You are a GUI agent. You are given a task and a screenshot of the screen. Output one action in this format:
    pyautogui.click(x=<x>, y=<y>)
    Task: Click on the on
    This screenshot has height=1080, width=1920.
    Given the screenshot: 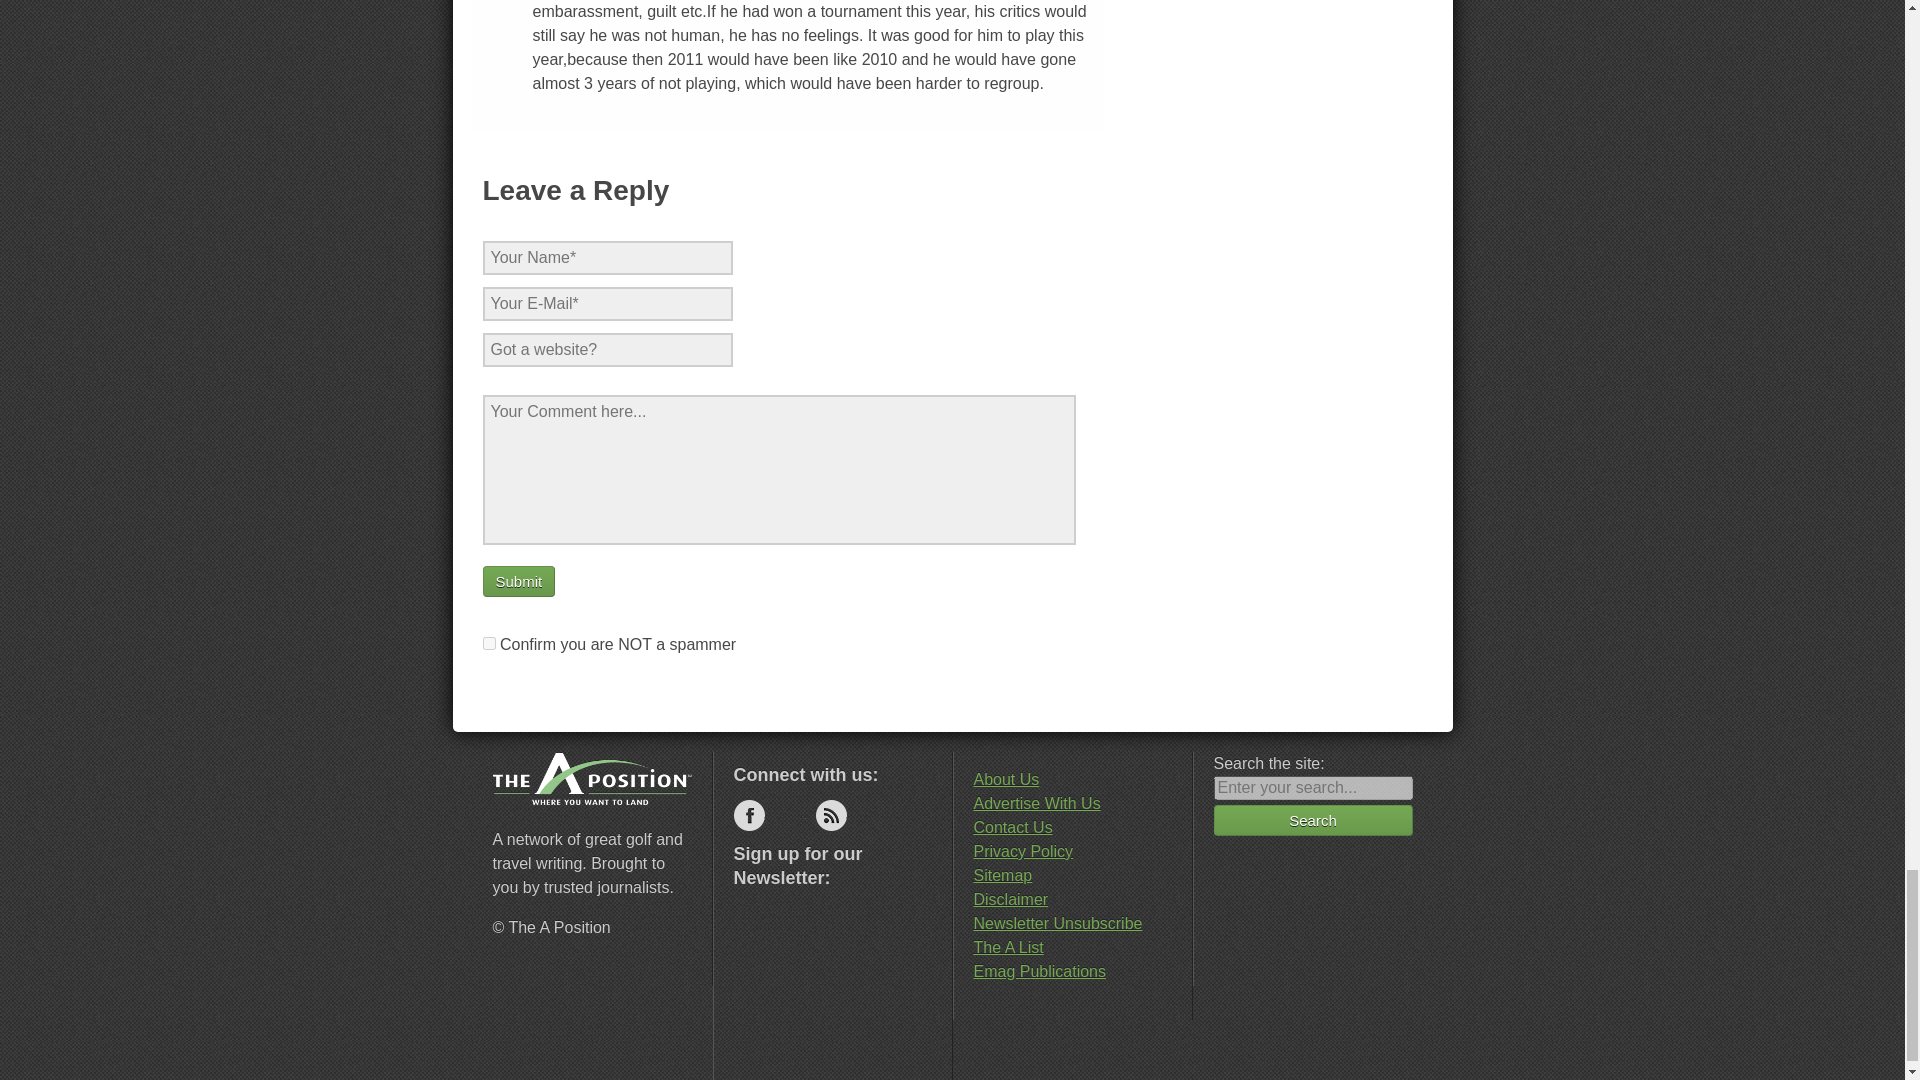 What is the action you would take?
    pyautogui.click(x=488, y=644)
    